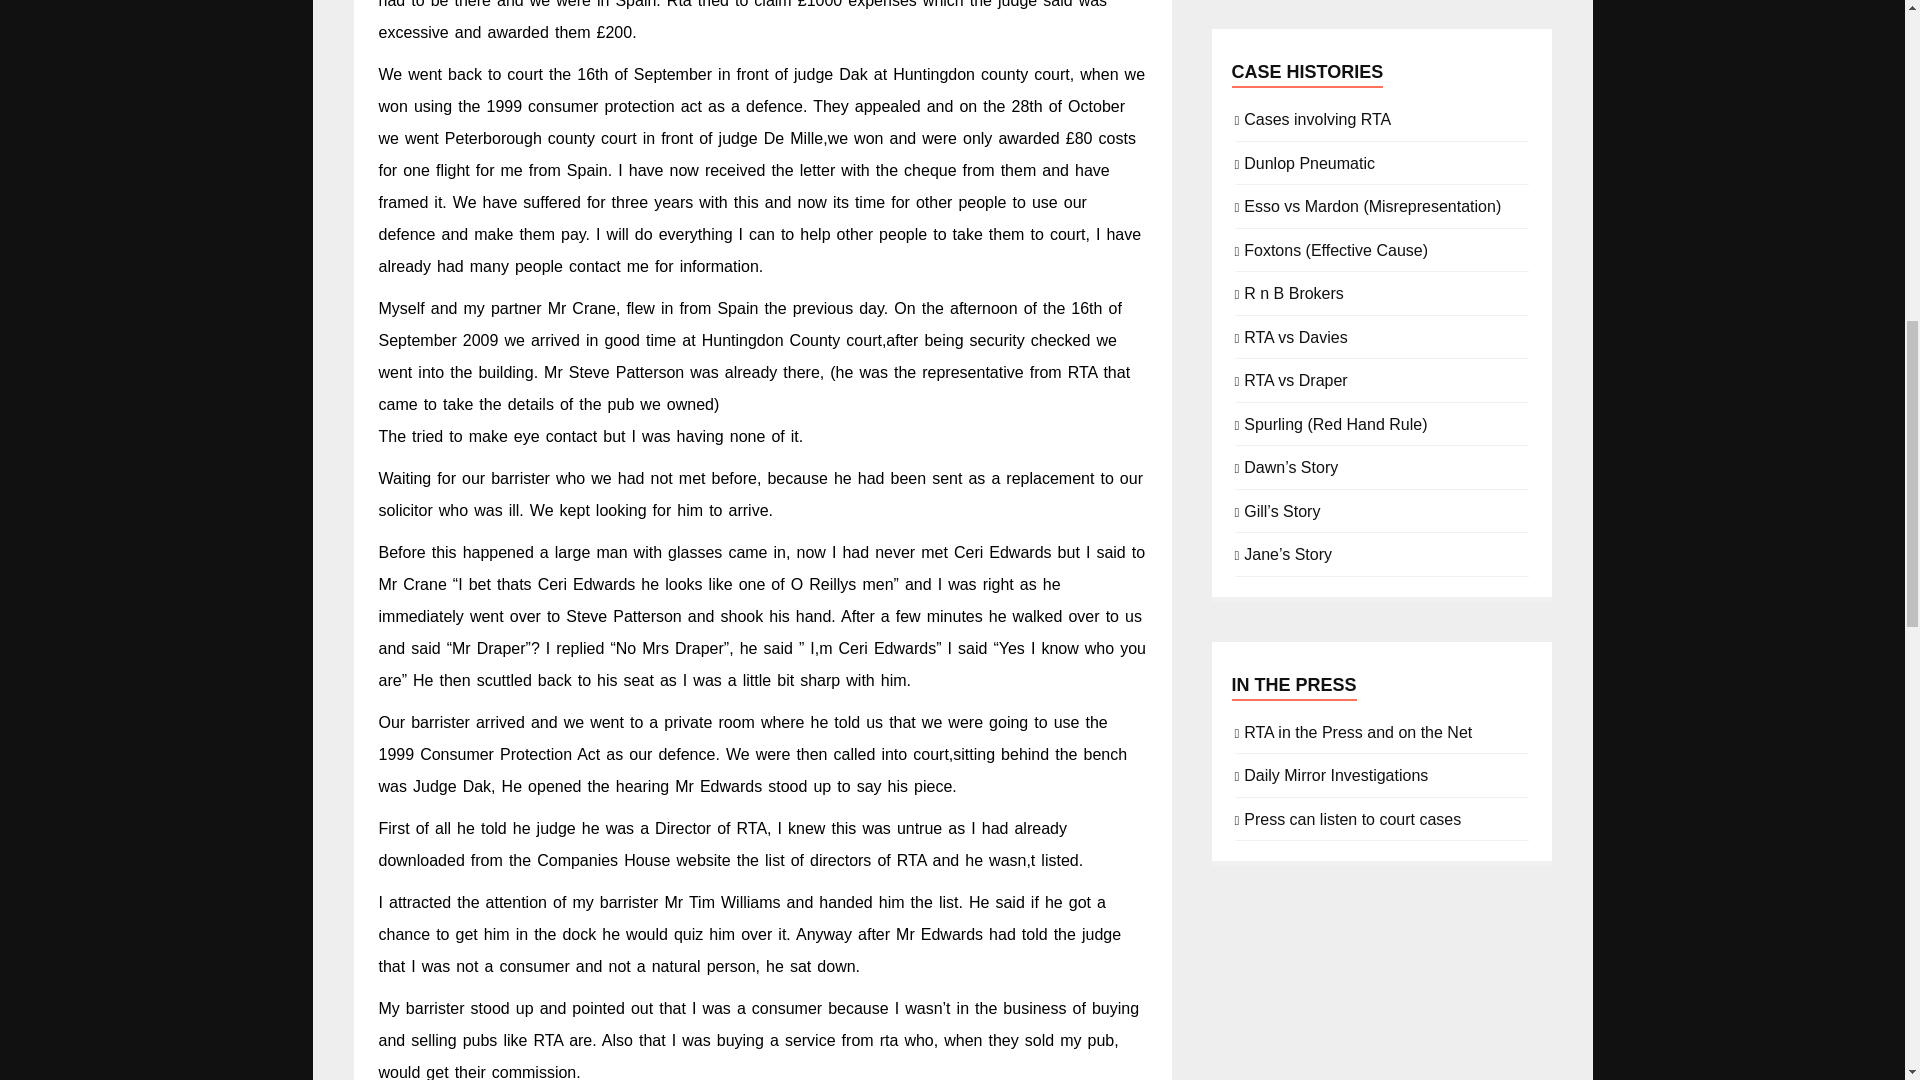 This screenshot has height=1080, width=1920. What do you see at coordinates (1352, 818) in the screenshot?
I see `Freedom for press to listen to court cases` at bounding box center [1352, 818].